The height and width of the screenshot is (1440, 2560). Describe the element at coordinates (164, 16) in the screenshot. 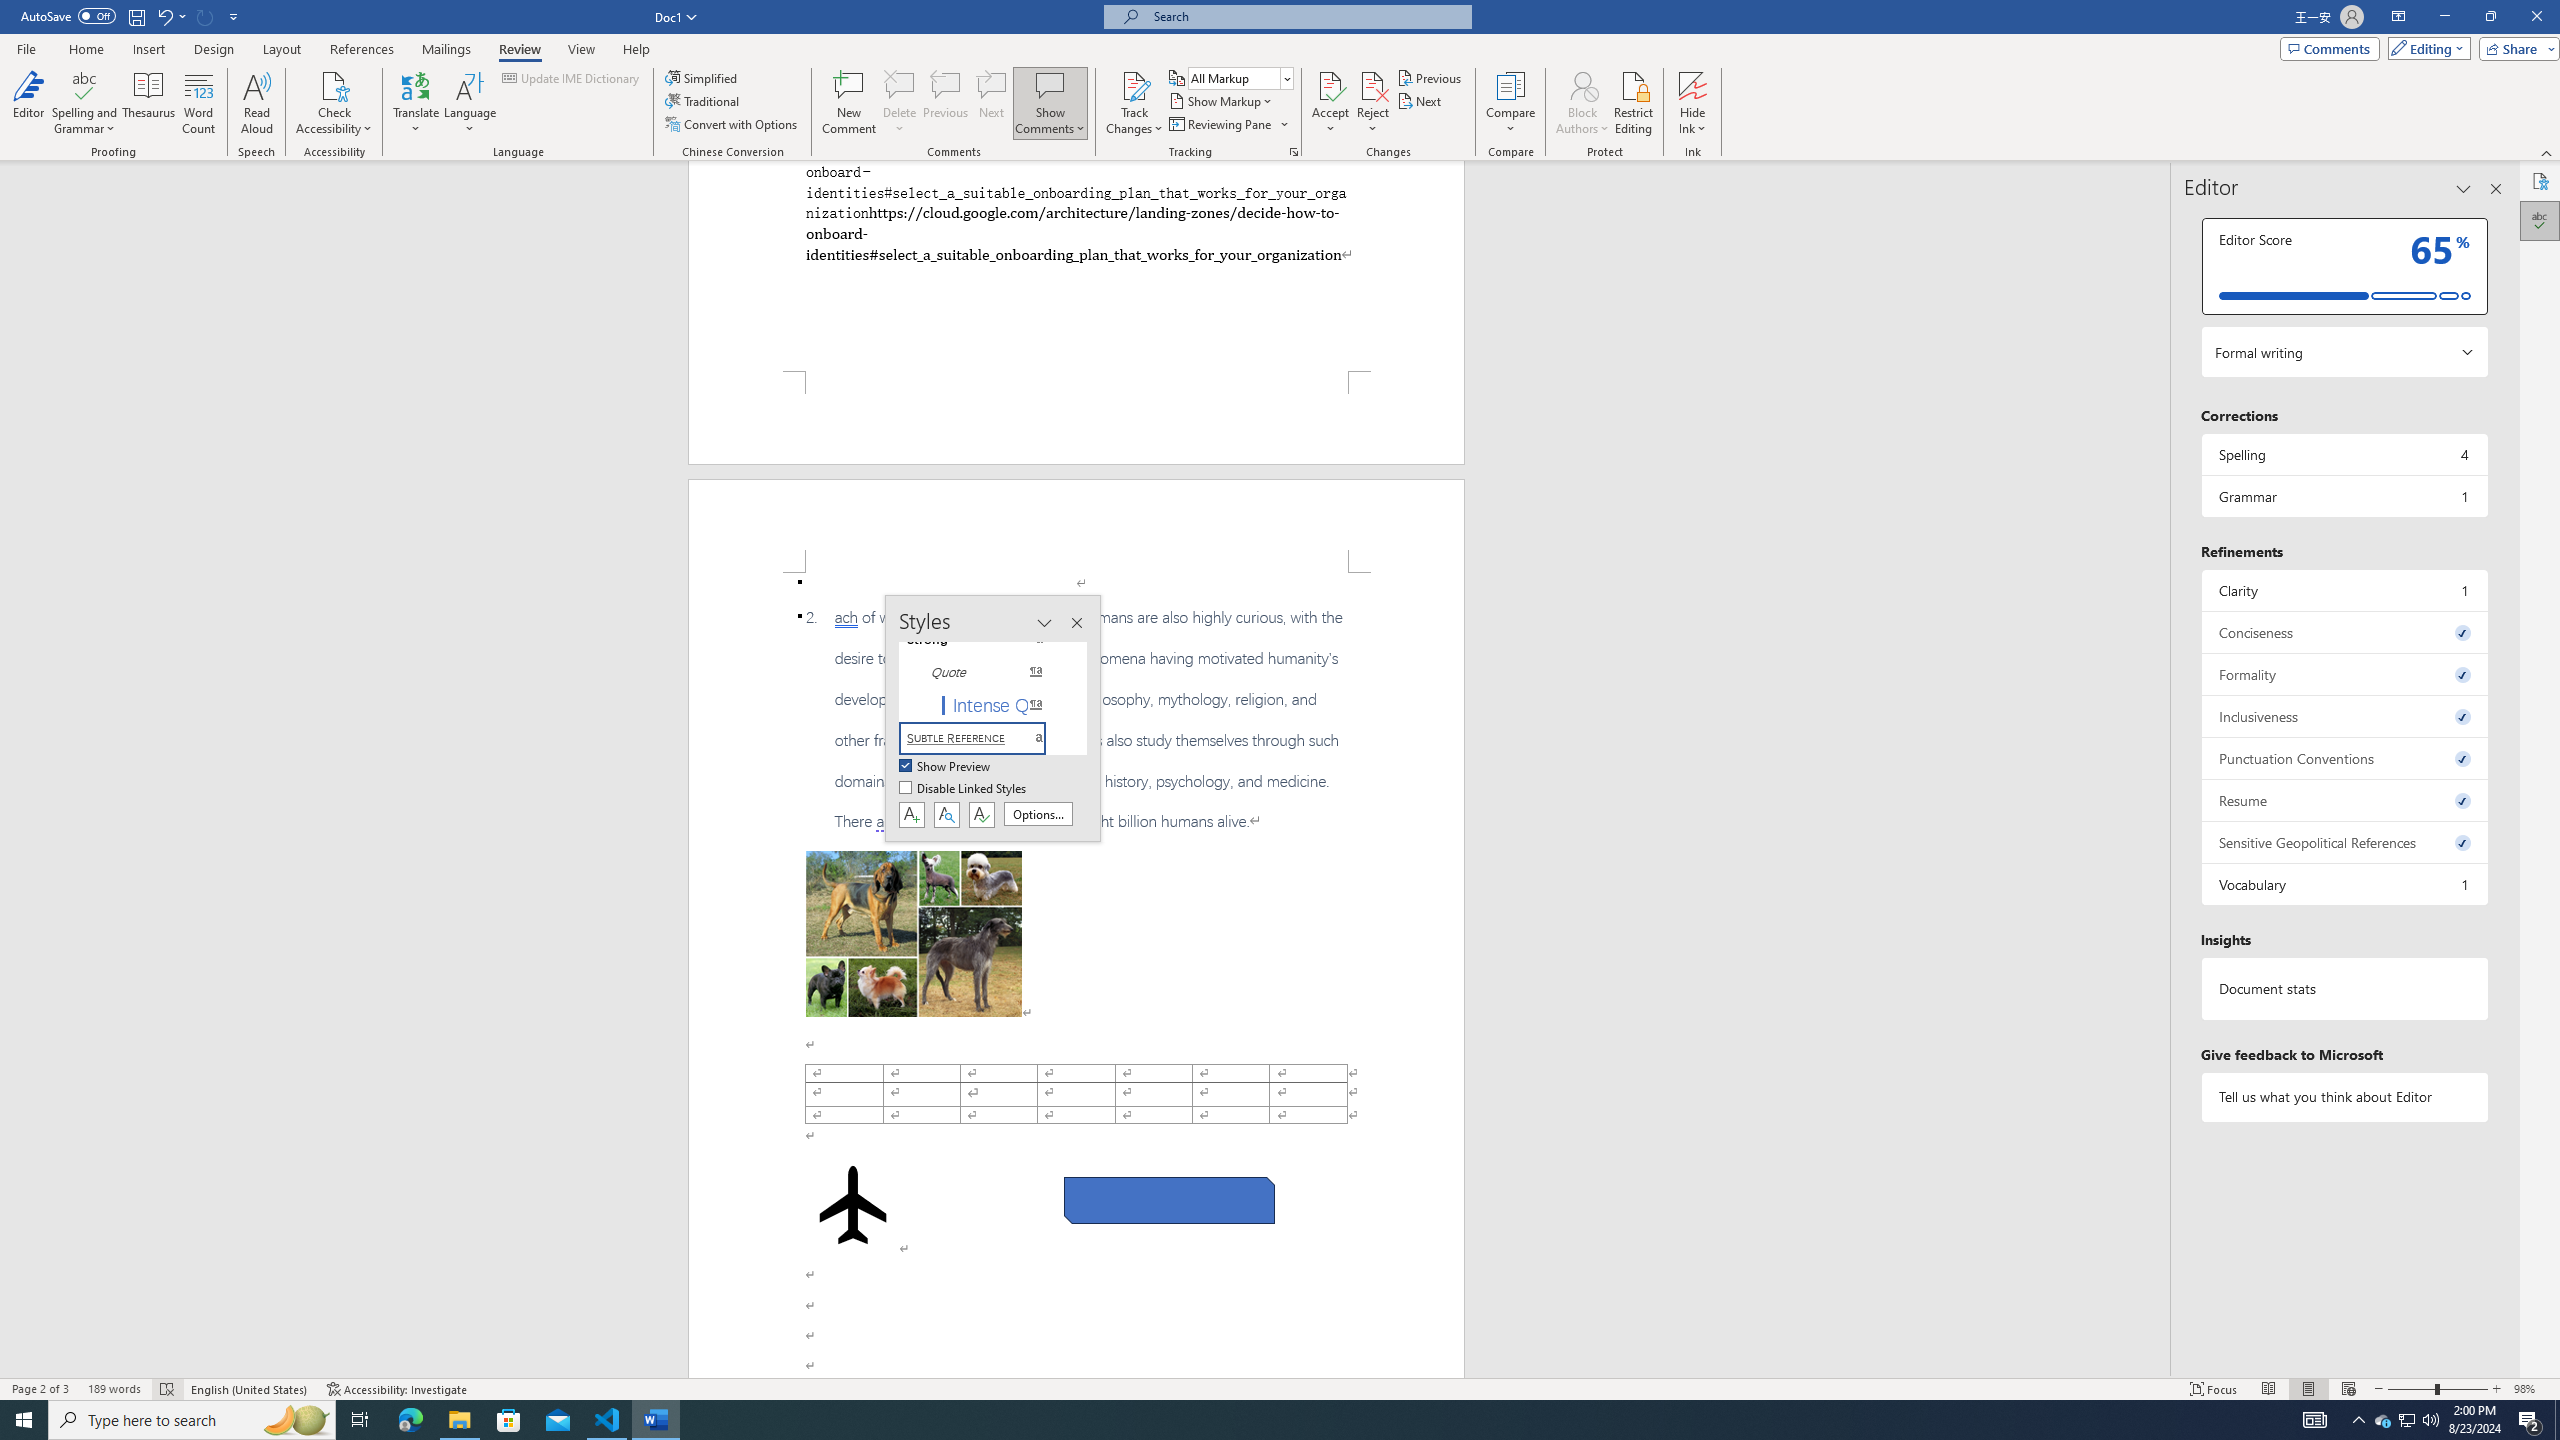

I see `Undo Paste` at that location.